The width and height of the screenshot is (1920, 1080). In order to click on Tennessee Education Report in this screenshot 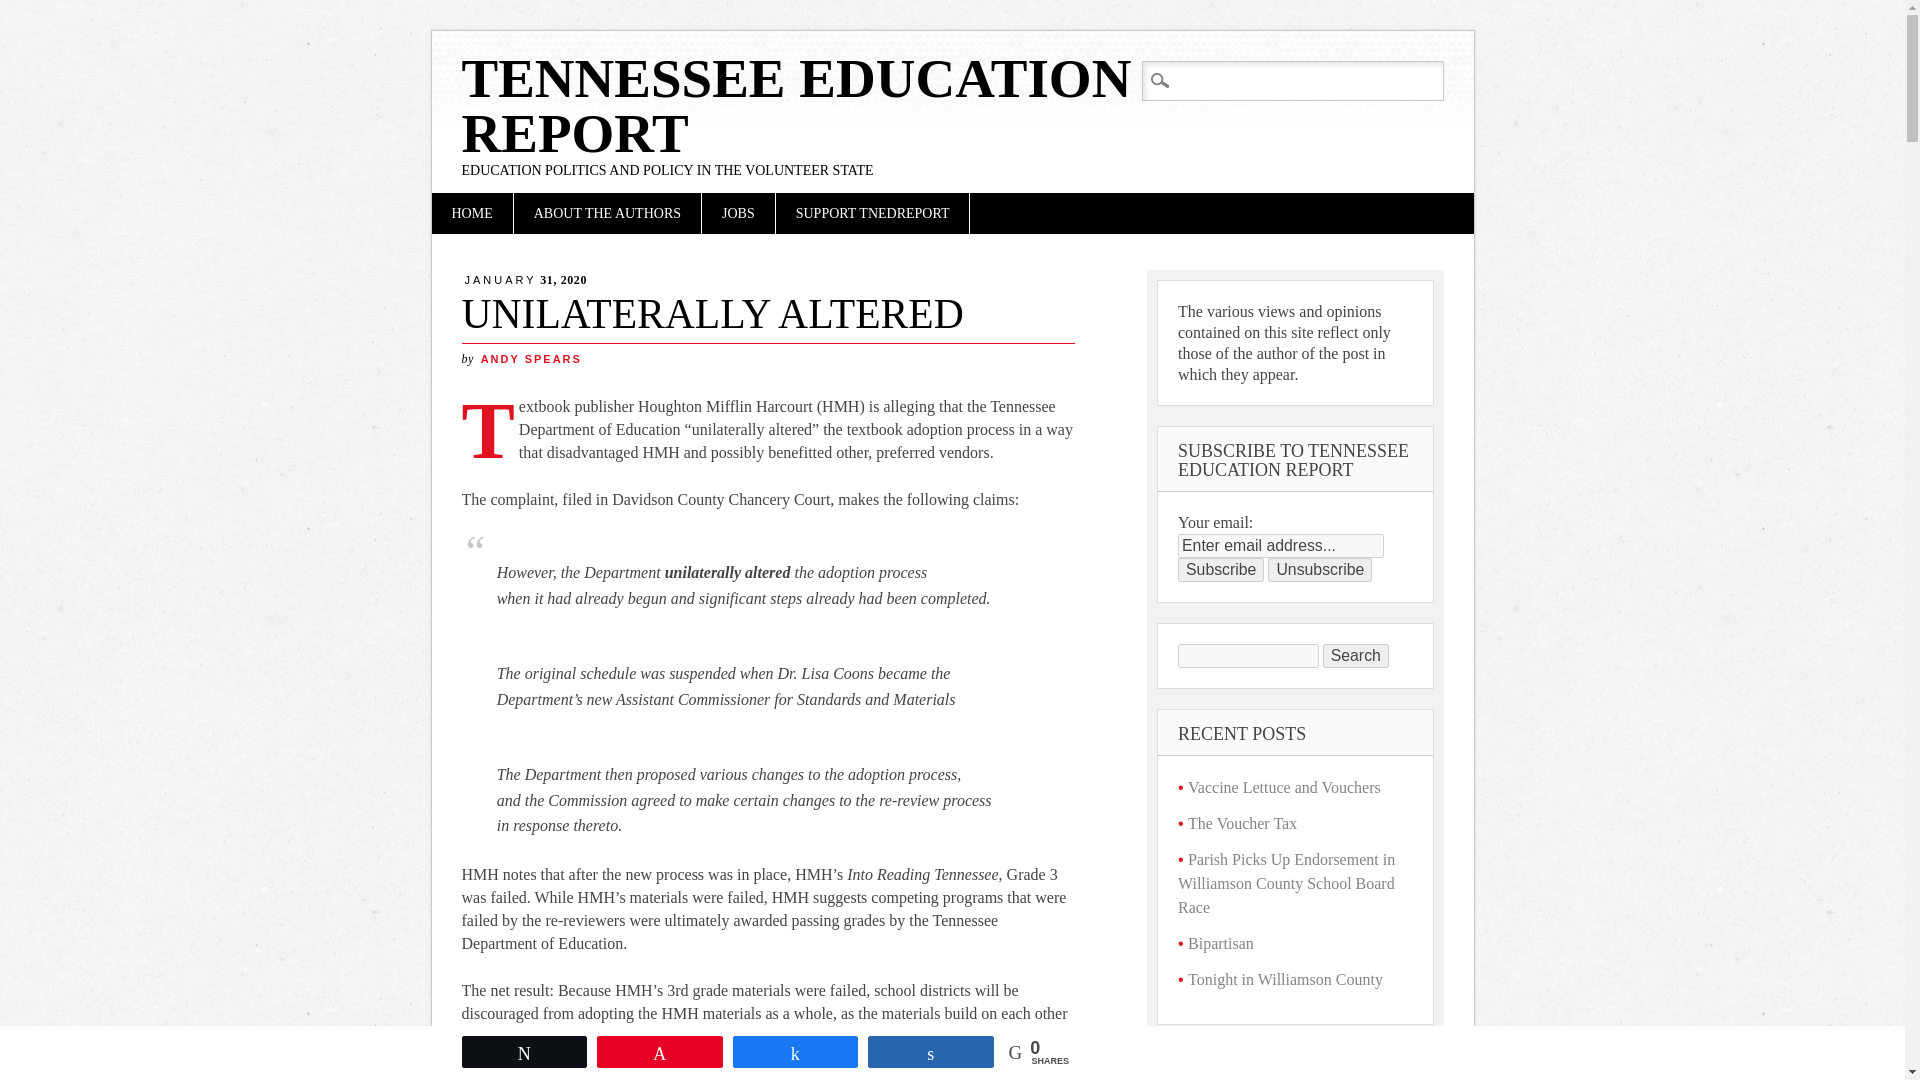, I will do `click(797, 106)`.